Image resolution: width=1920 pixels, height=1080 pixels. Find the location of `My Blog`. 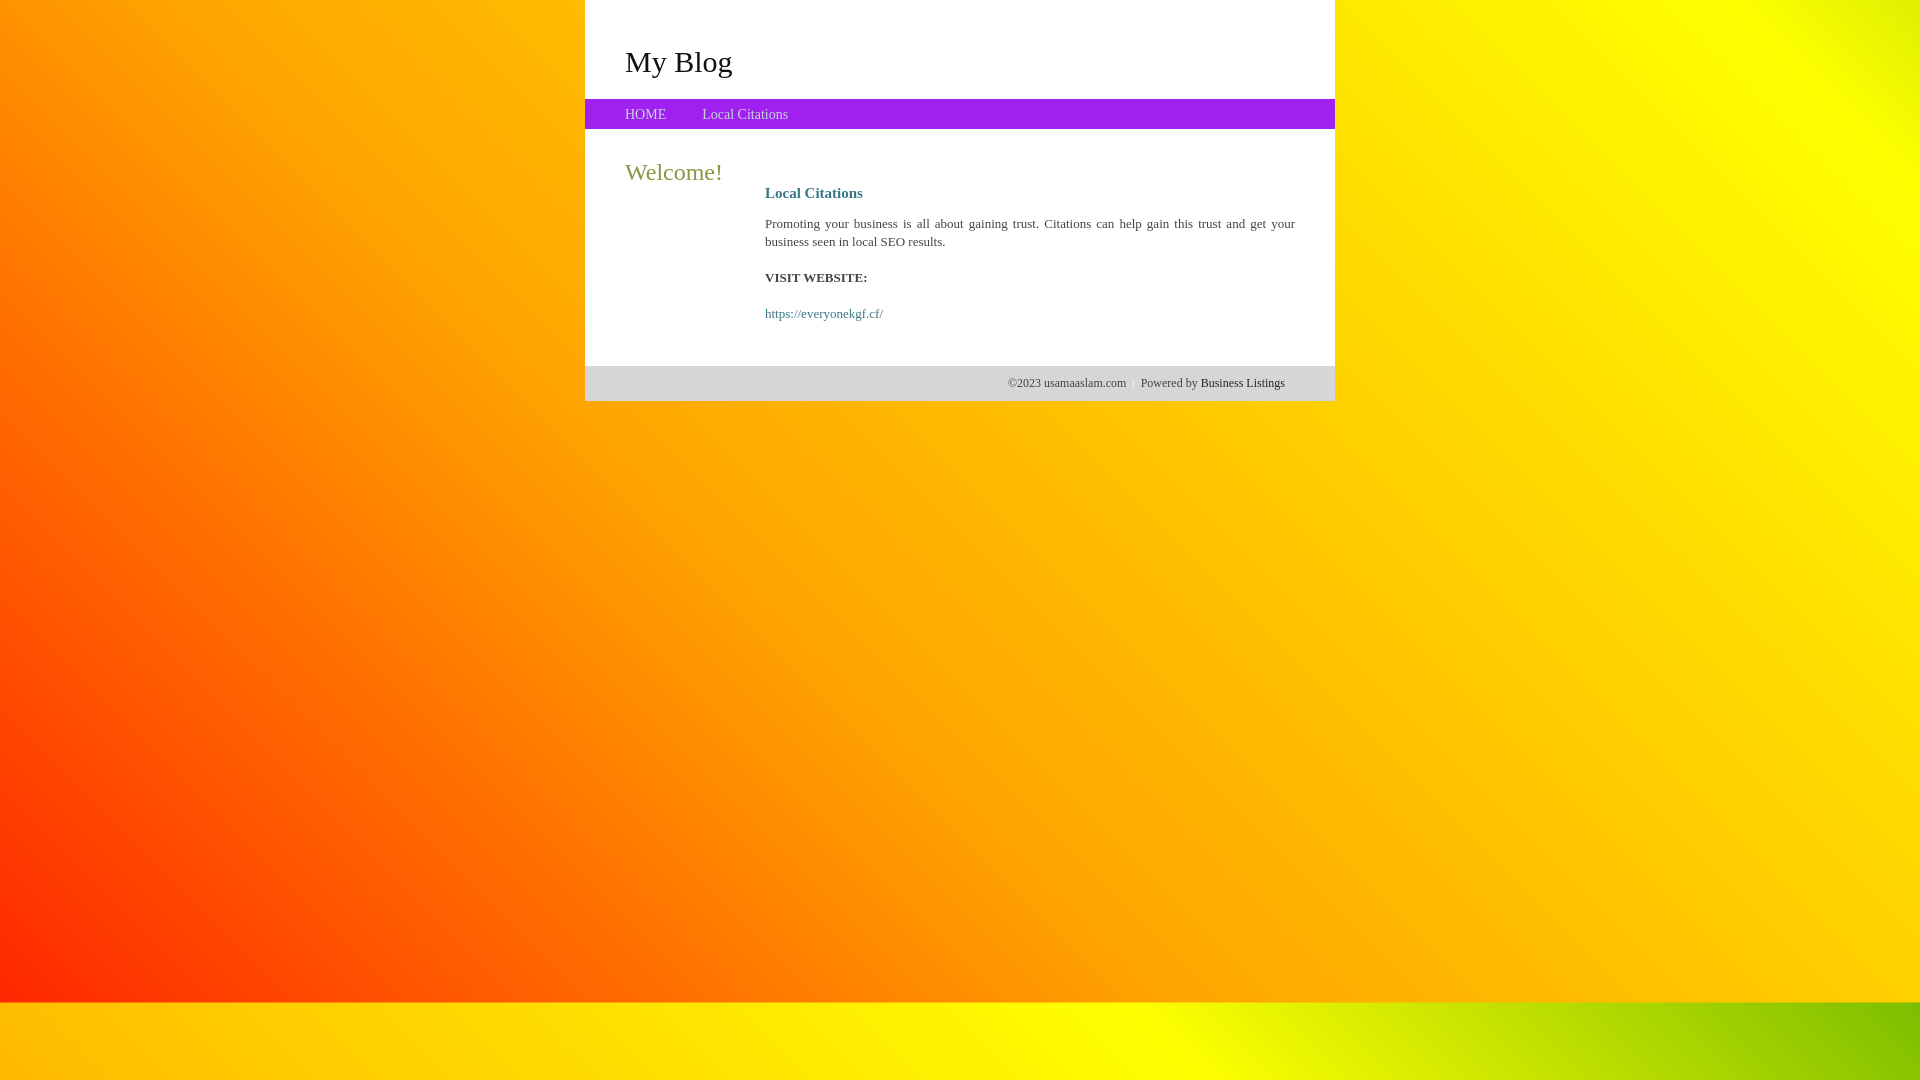

My Blog is located at coordinates (679, 61).